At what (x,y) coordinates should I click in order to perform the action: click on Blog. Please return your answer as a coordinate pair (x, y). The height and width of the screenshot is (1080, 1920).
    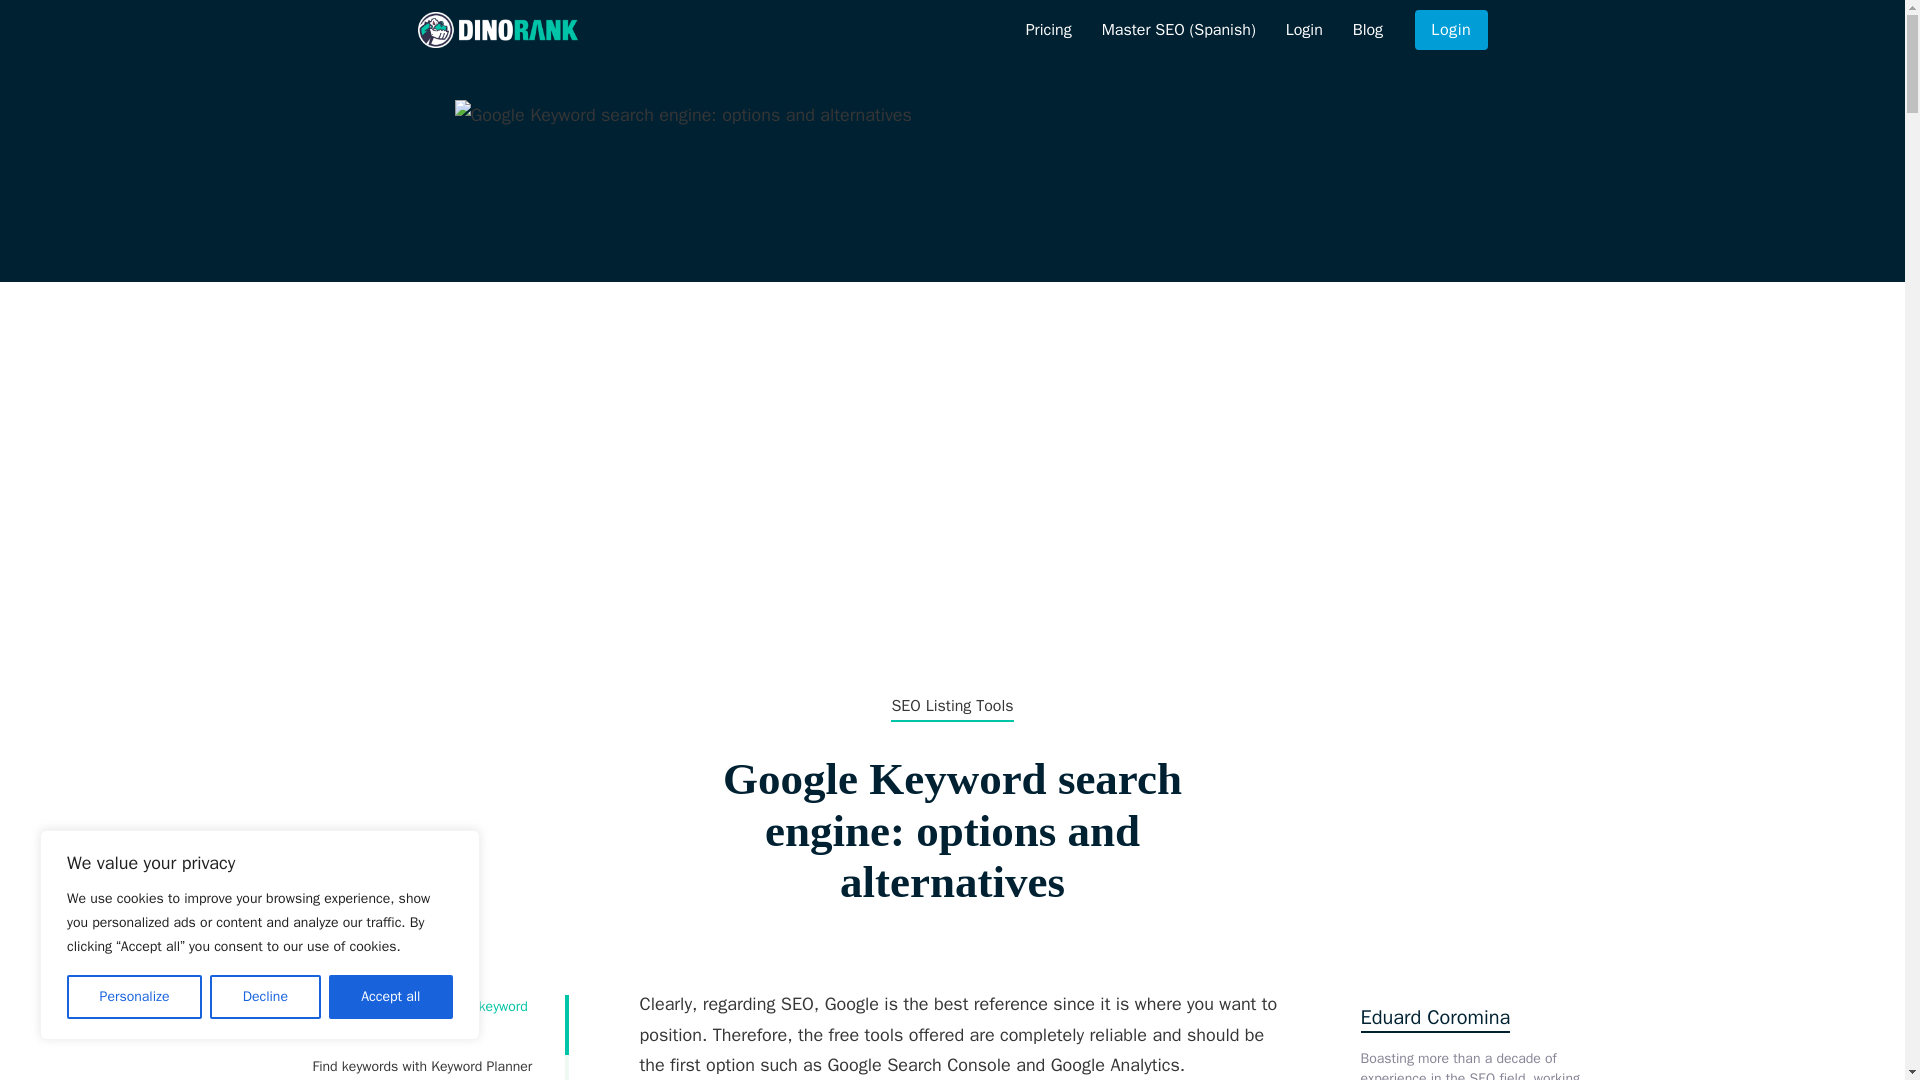
    Looking at the image, I should click on (1368, 30).